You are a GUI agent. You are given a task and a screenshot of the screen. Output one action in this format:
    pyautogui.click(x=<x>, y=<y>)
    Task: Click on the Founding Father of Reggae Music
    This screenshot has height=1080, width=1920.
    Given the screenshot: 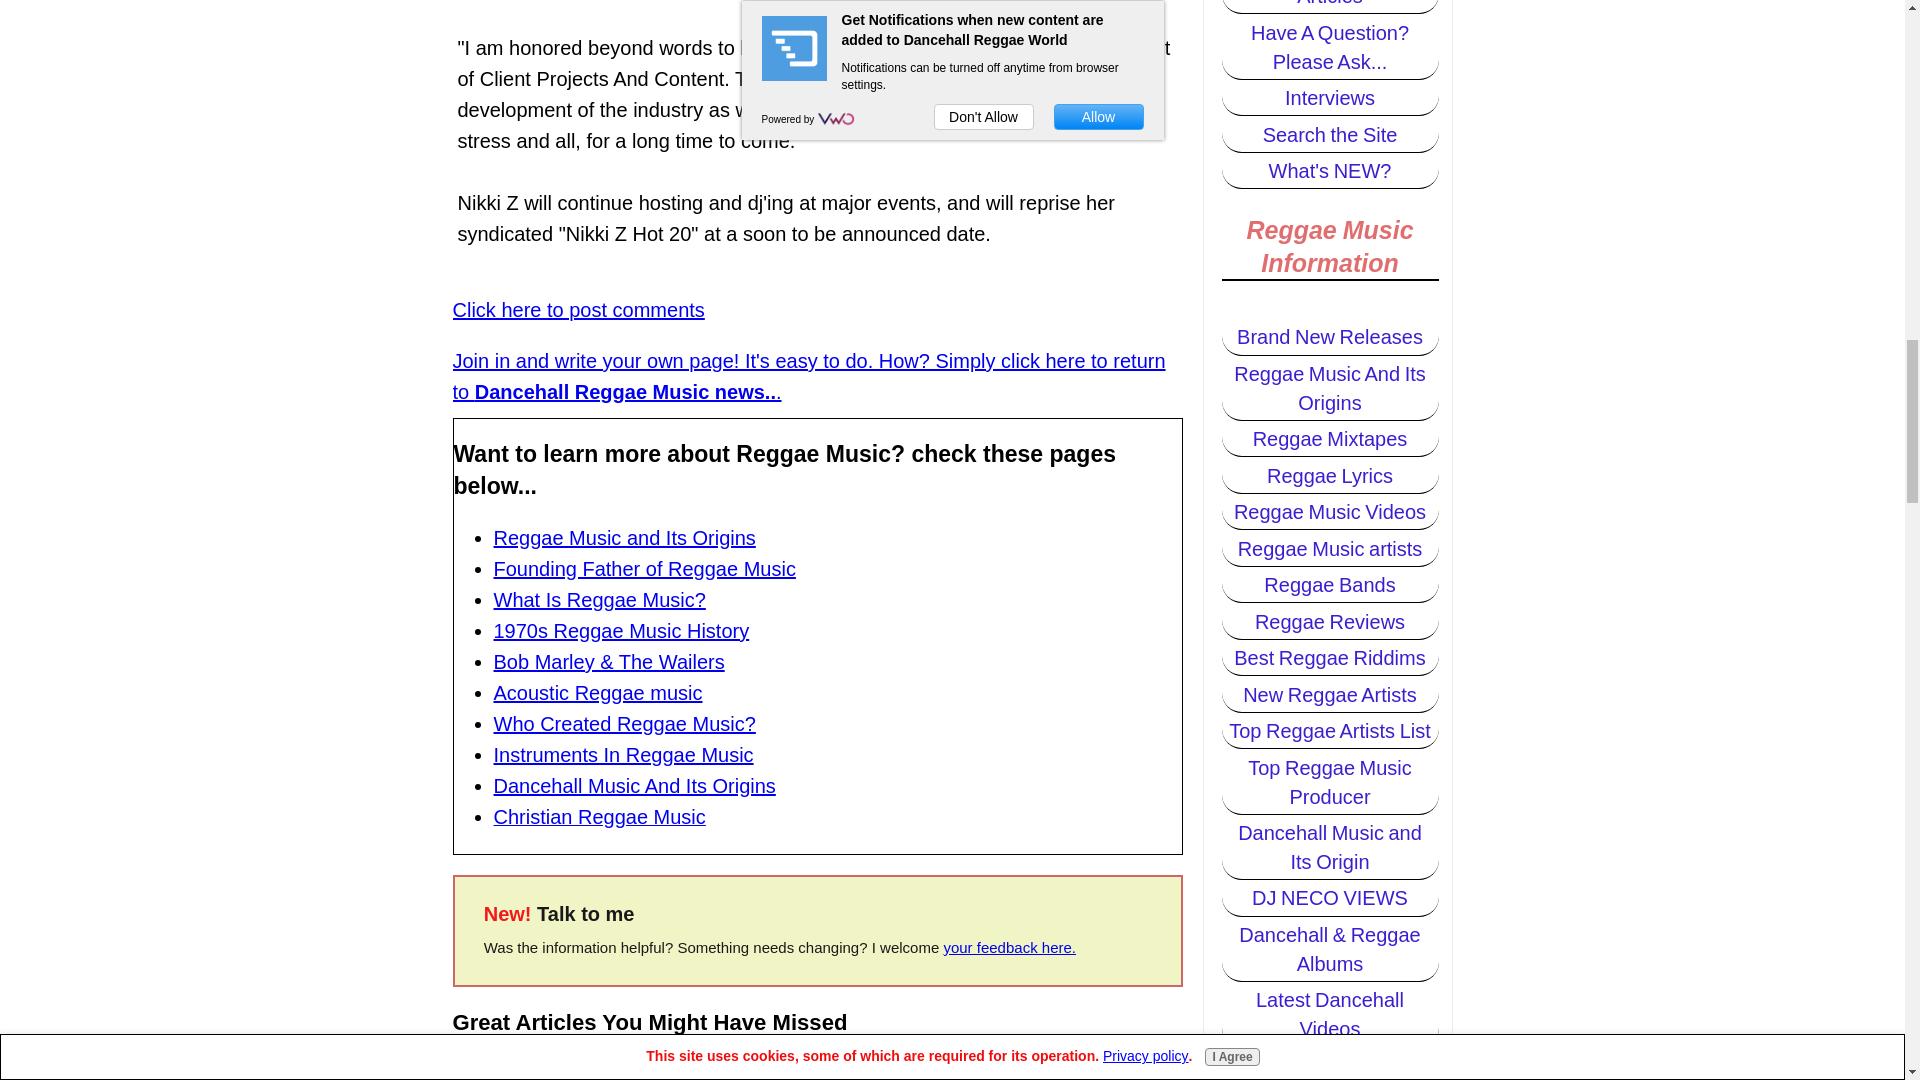 What is the action you would take?
    pyautogui.click(x=644, y=568)
    